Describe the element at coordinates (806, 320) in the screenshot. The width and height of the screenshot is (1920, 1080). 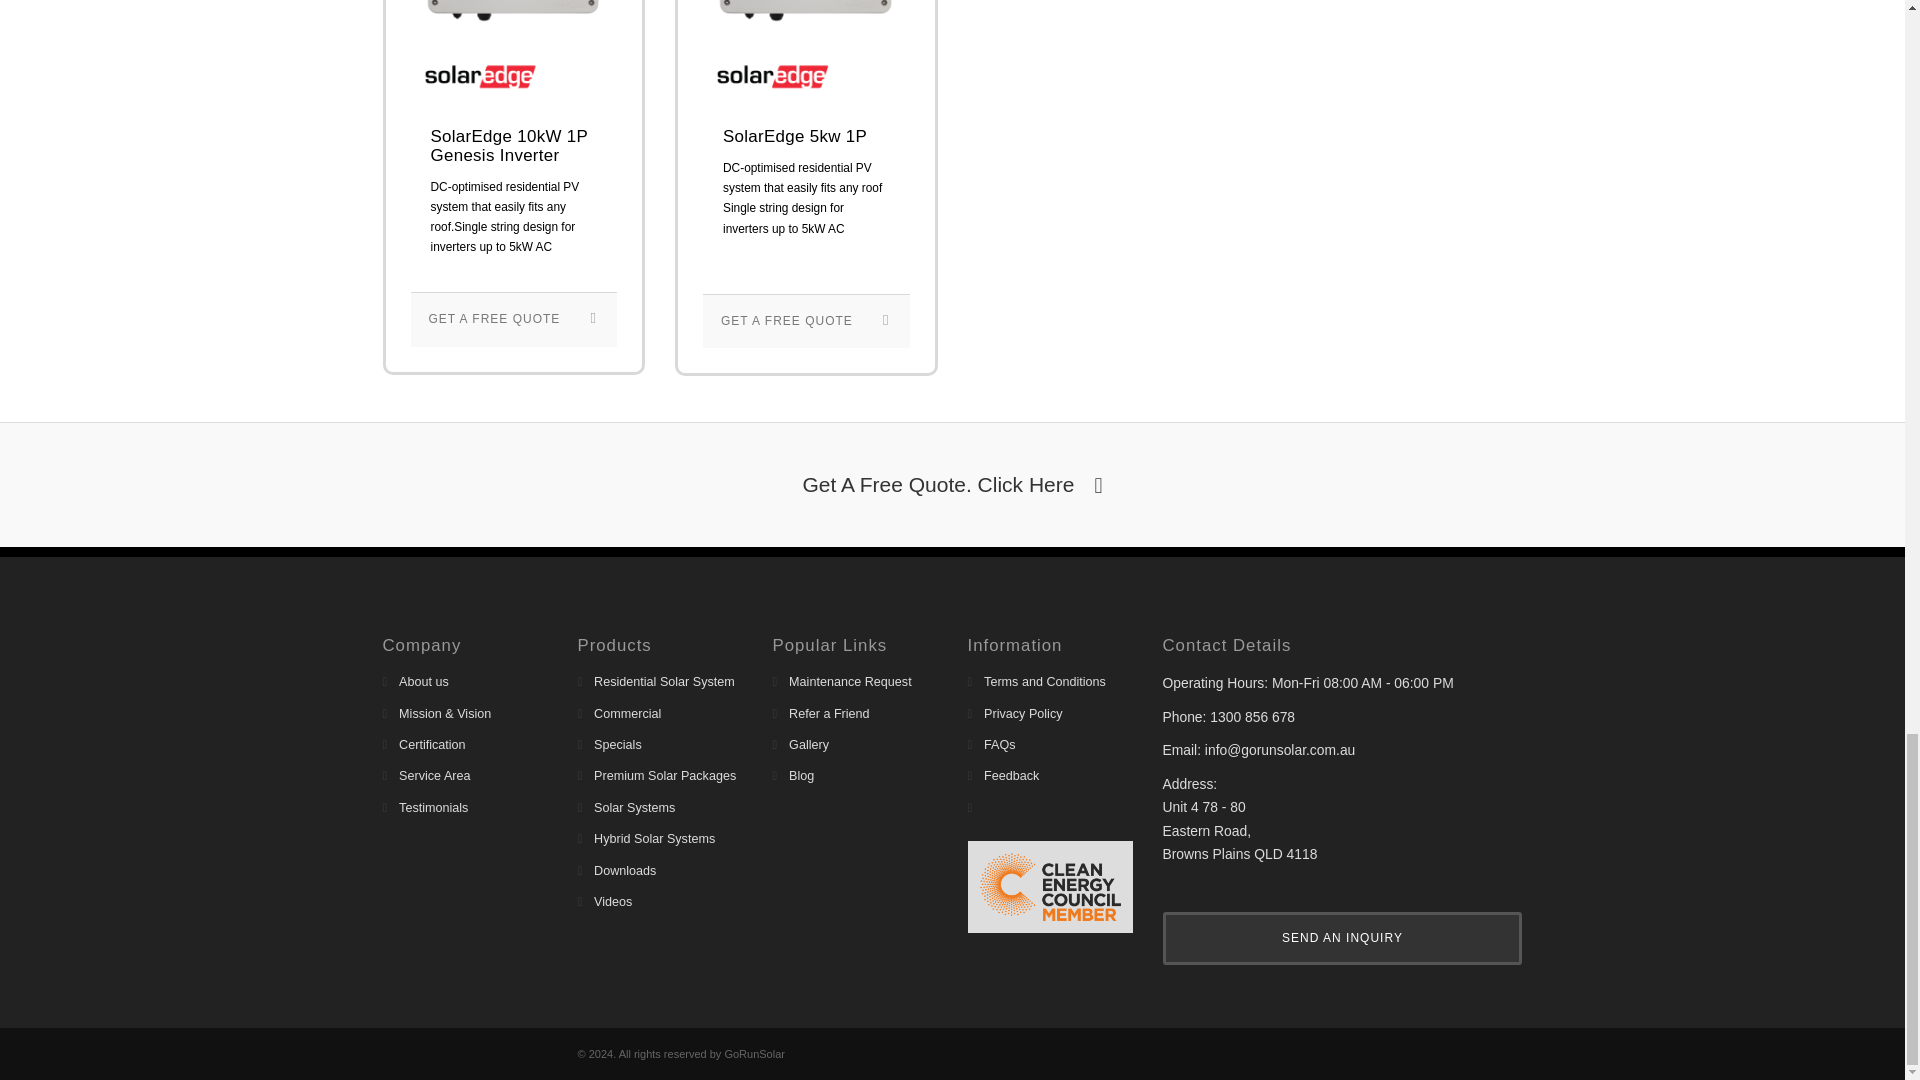
I see `GET A FREE QUOTE` at that location.